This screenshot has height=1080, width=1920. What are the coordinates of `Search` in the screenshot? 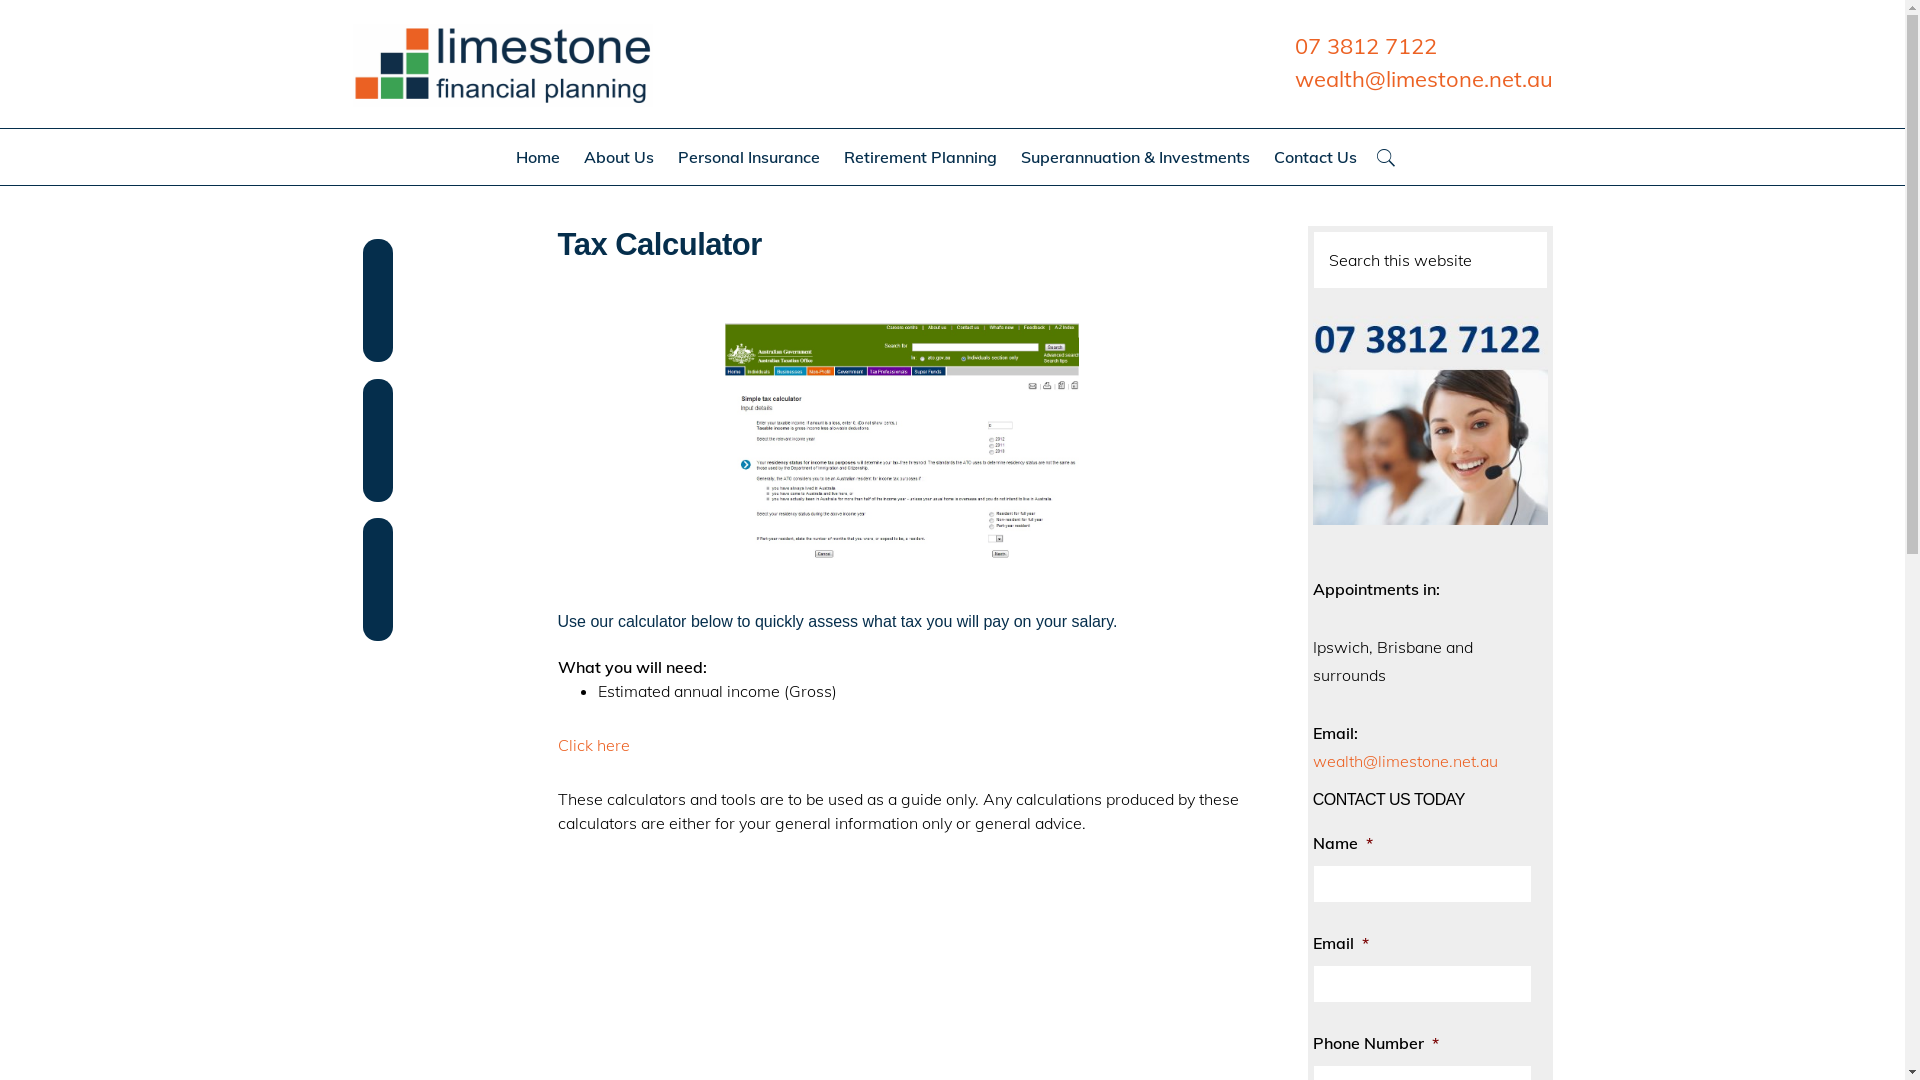 It's located at (1548, 230).